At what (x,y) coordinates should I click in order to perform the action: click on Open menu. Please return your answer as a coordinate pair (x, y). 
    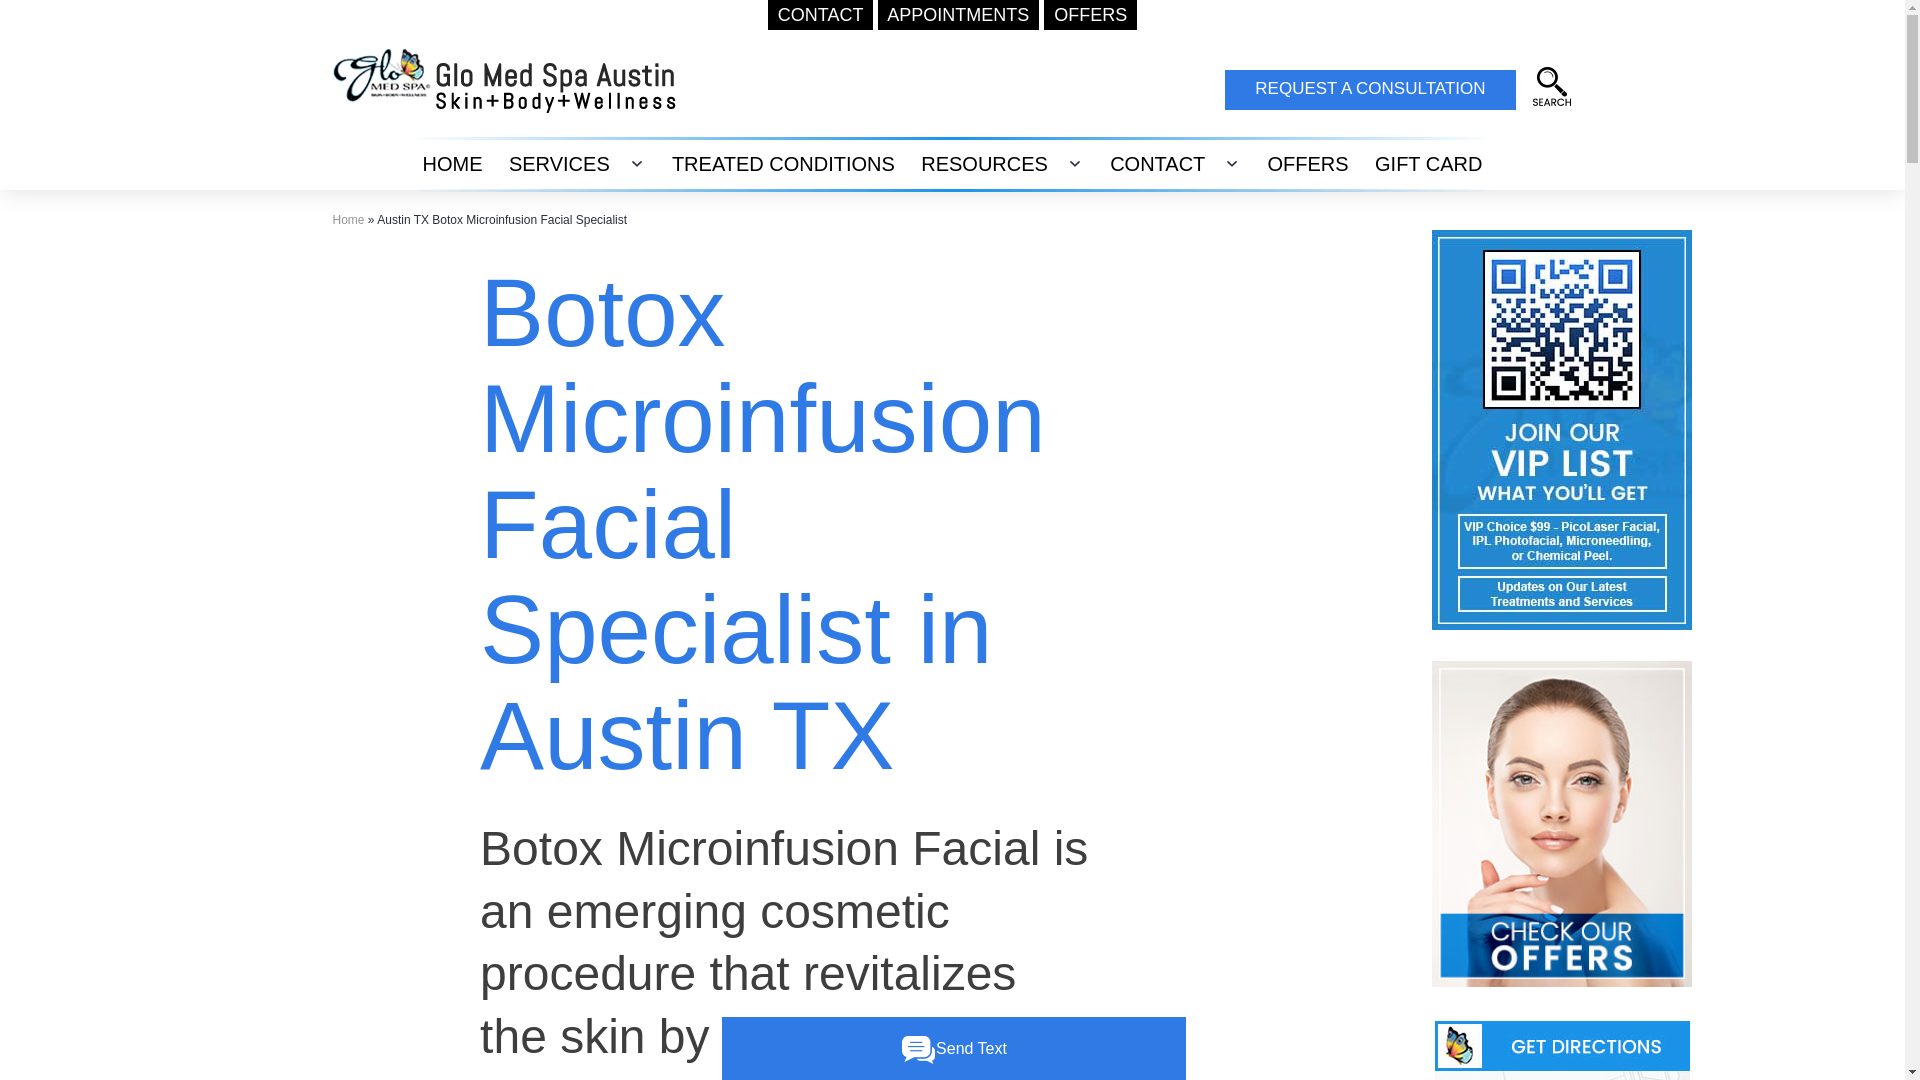
    Looking at the image, I should click on (1074, 164).